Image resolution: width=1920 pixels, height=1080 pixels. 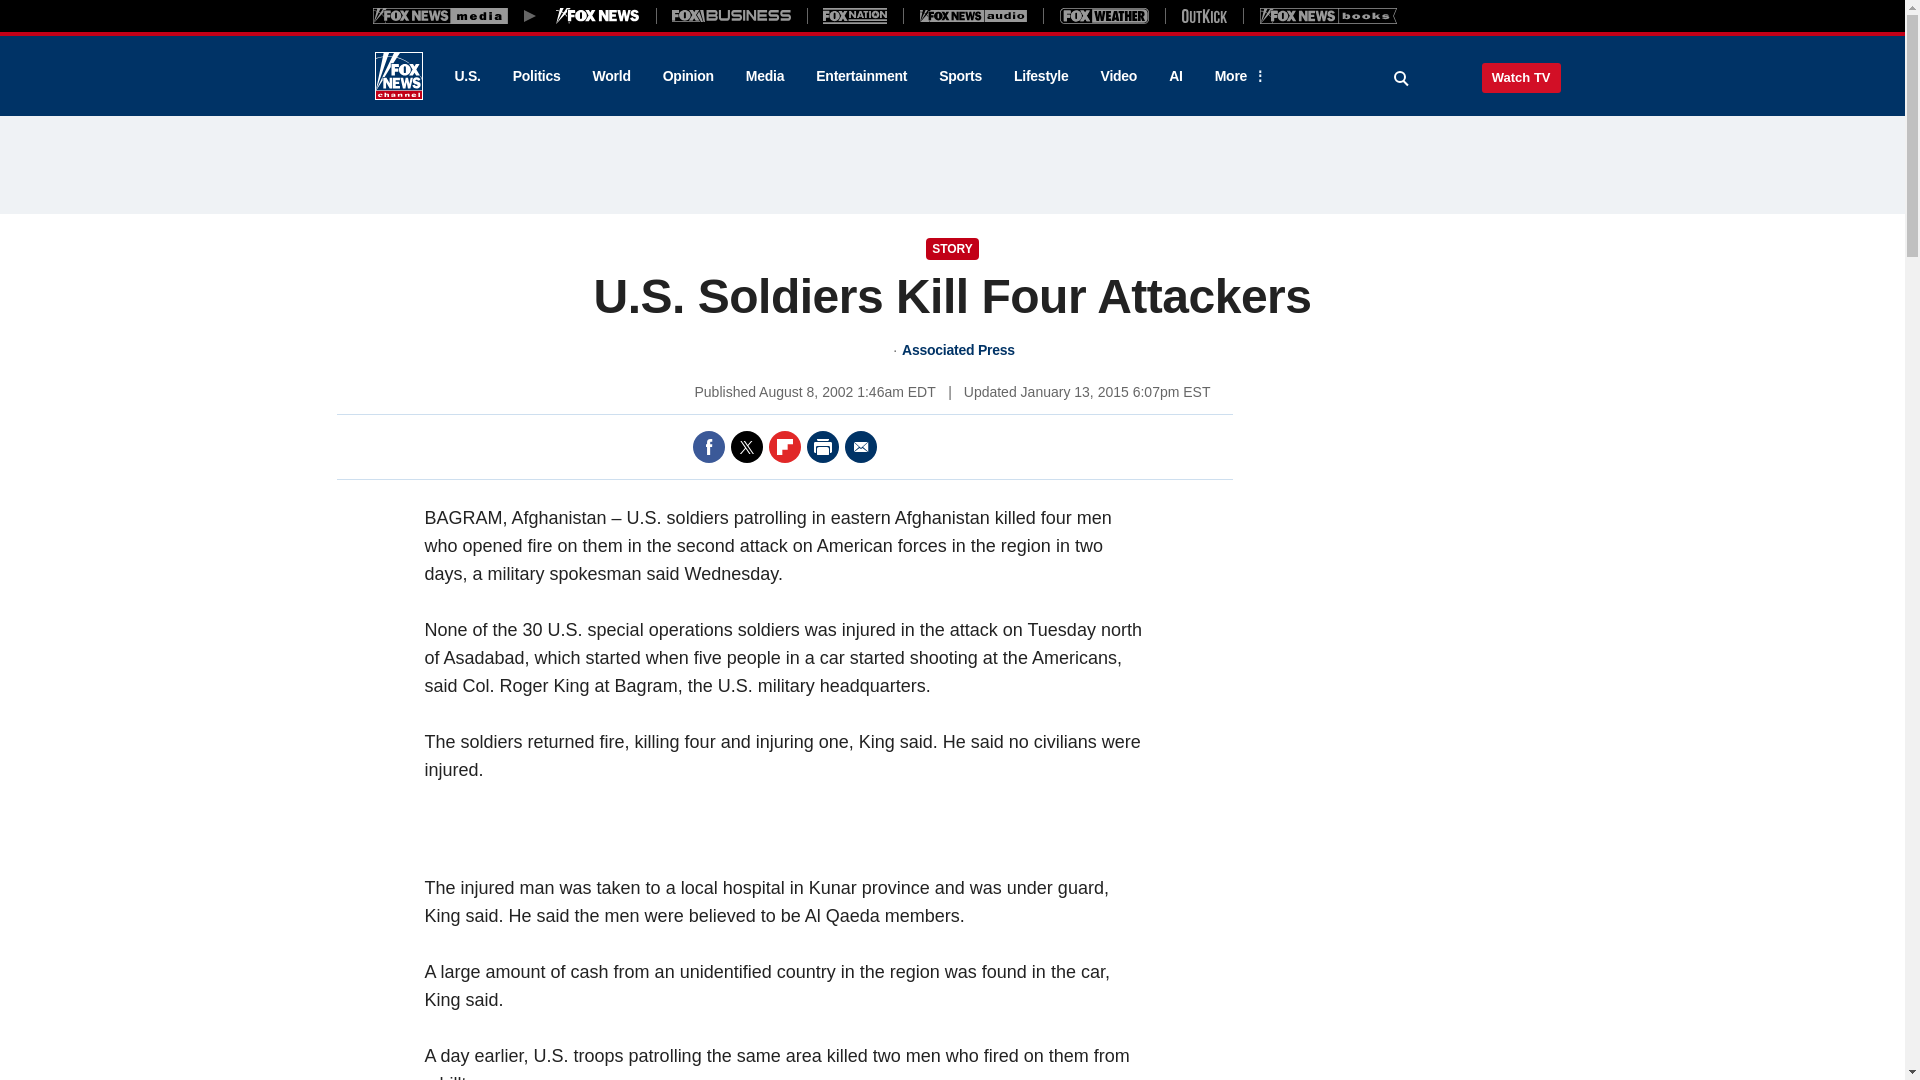 I want to click on Outkick, so click(x=1203, y=15).